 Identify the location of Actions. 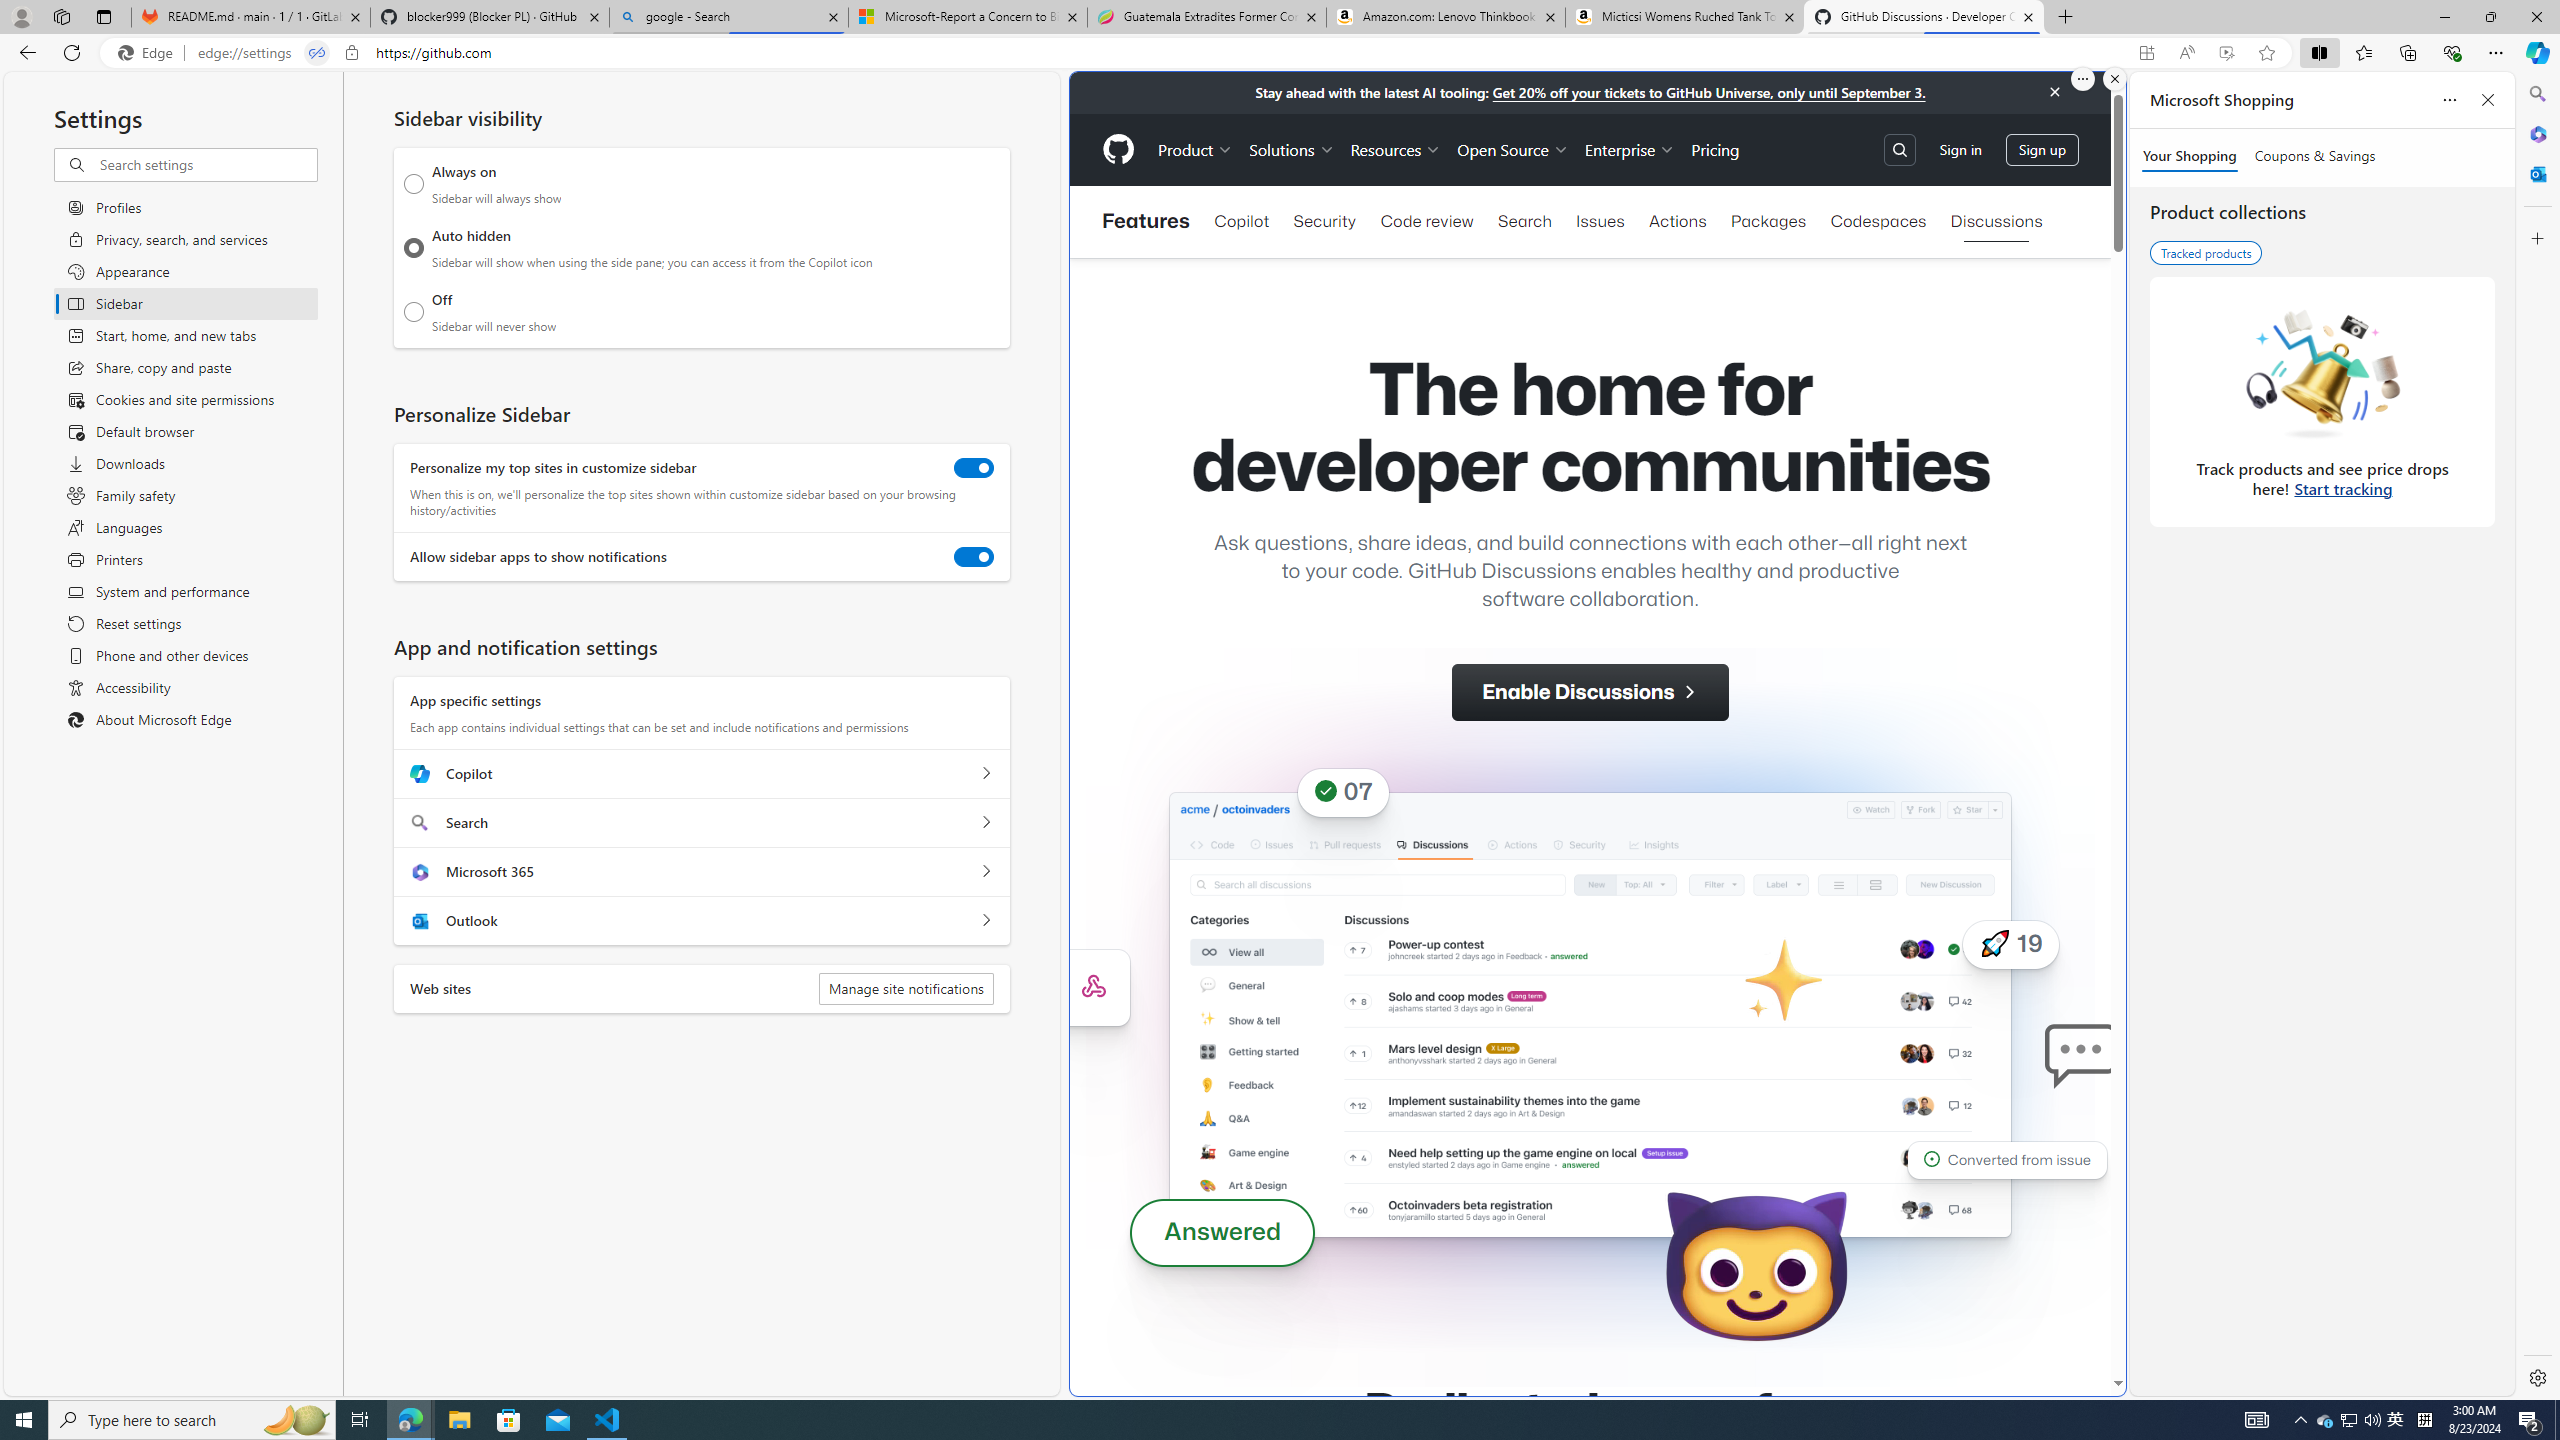
(1678, 221).